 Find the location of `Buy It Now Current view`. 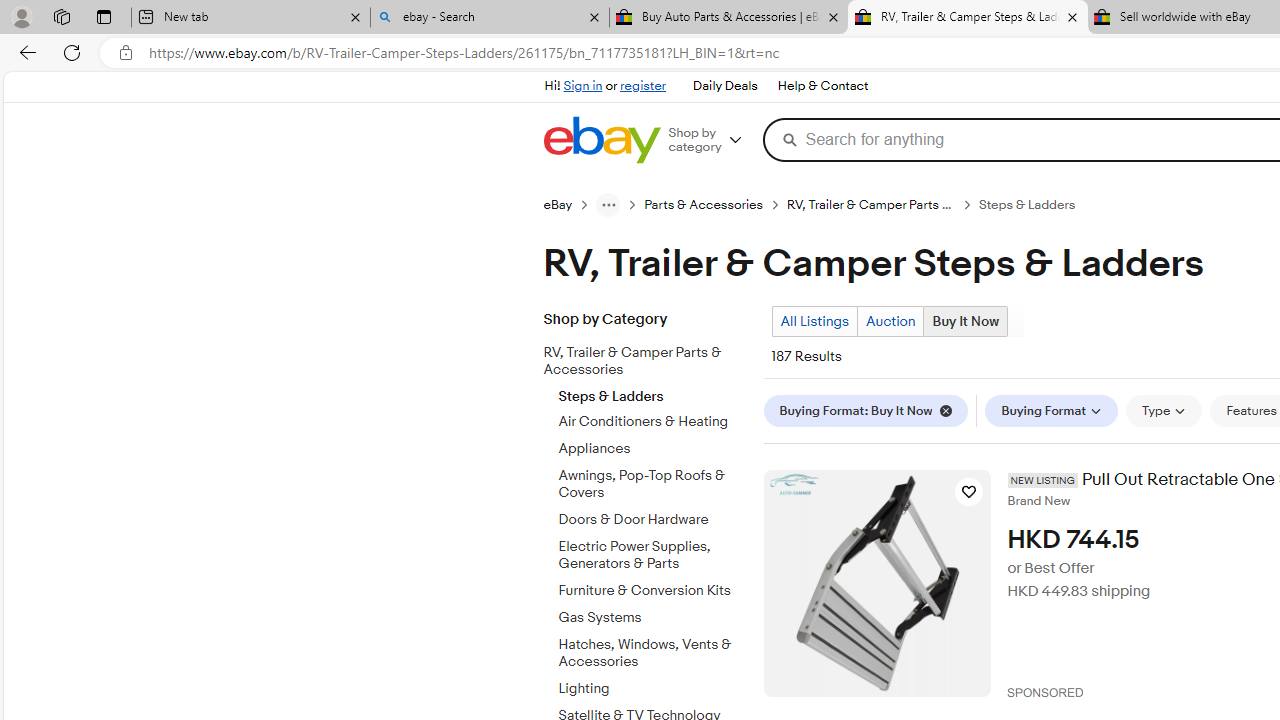

Buy It Now Current view is located at coordinates (966, 321).